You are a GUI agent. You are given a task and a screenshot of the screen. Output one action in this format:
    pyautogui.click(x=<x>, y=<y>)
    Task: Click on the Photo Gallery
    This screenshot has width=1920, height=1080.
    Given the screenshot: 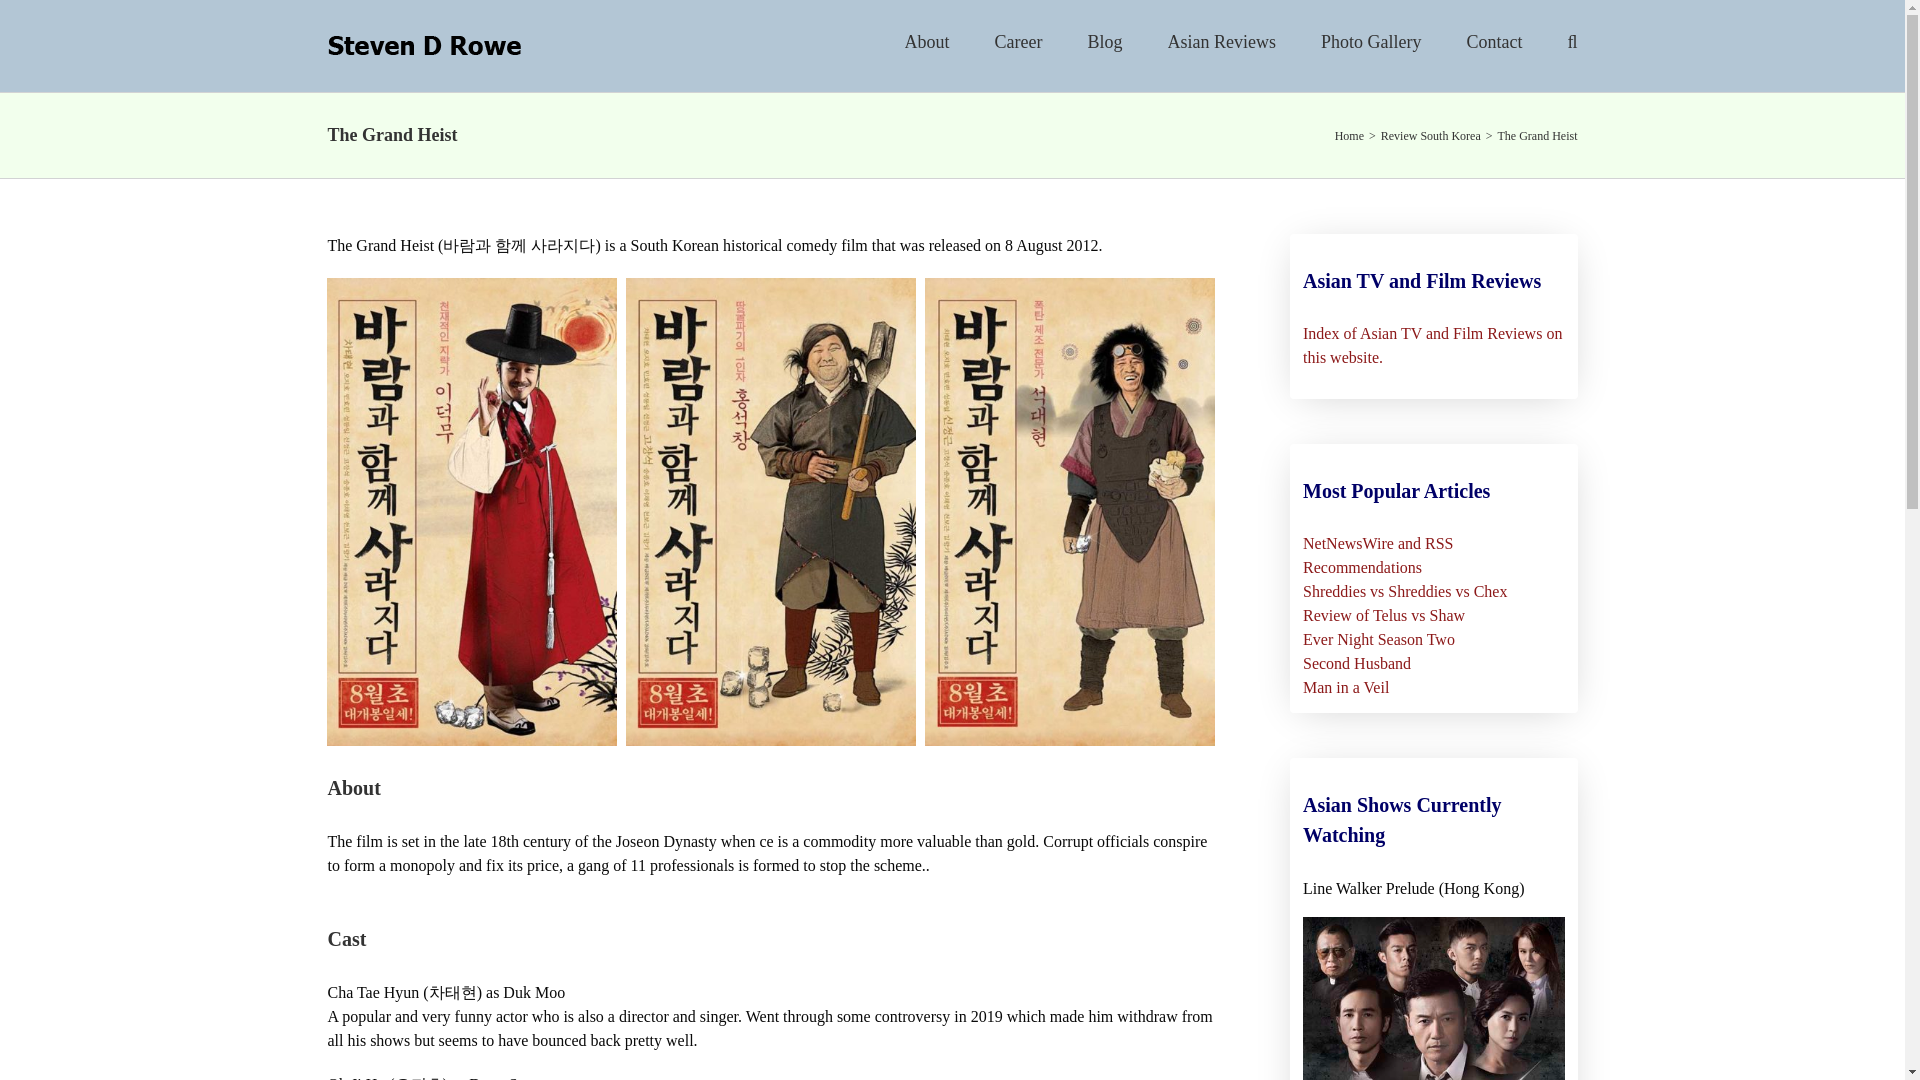 What is the action you would take?
    pyautogui.click(x=1371, y=42)
    